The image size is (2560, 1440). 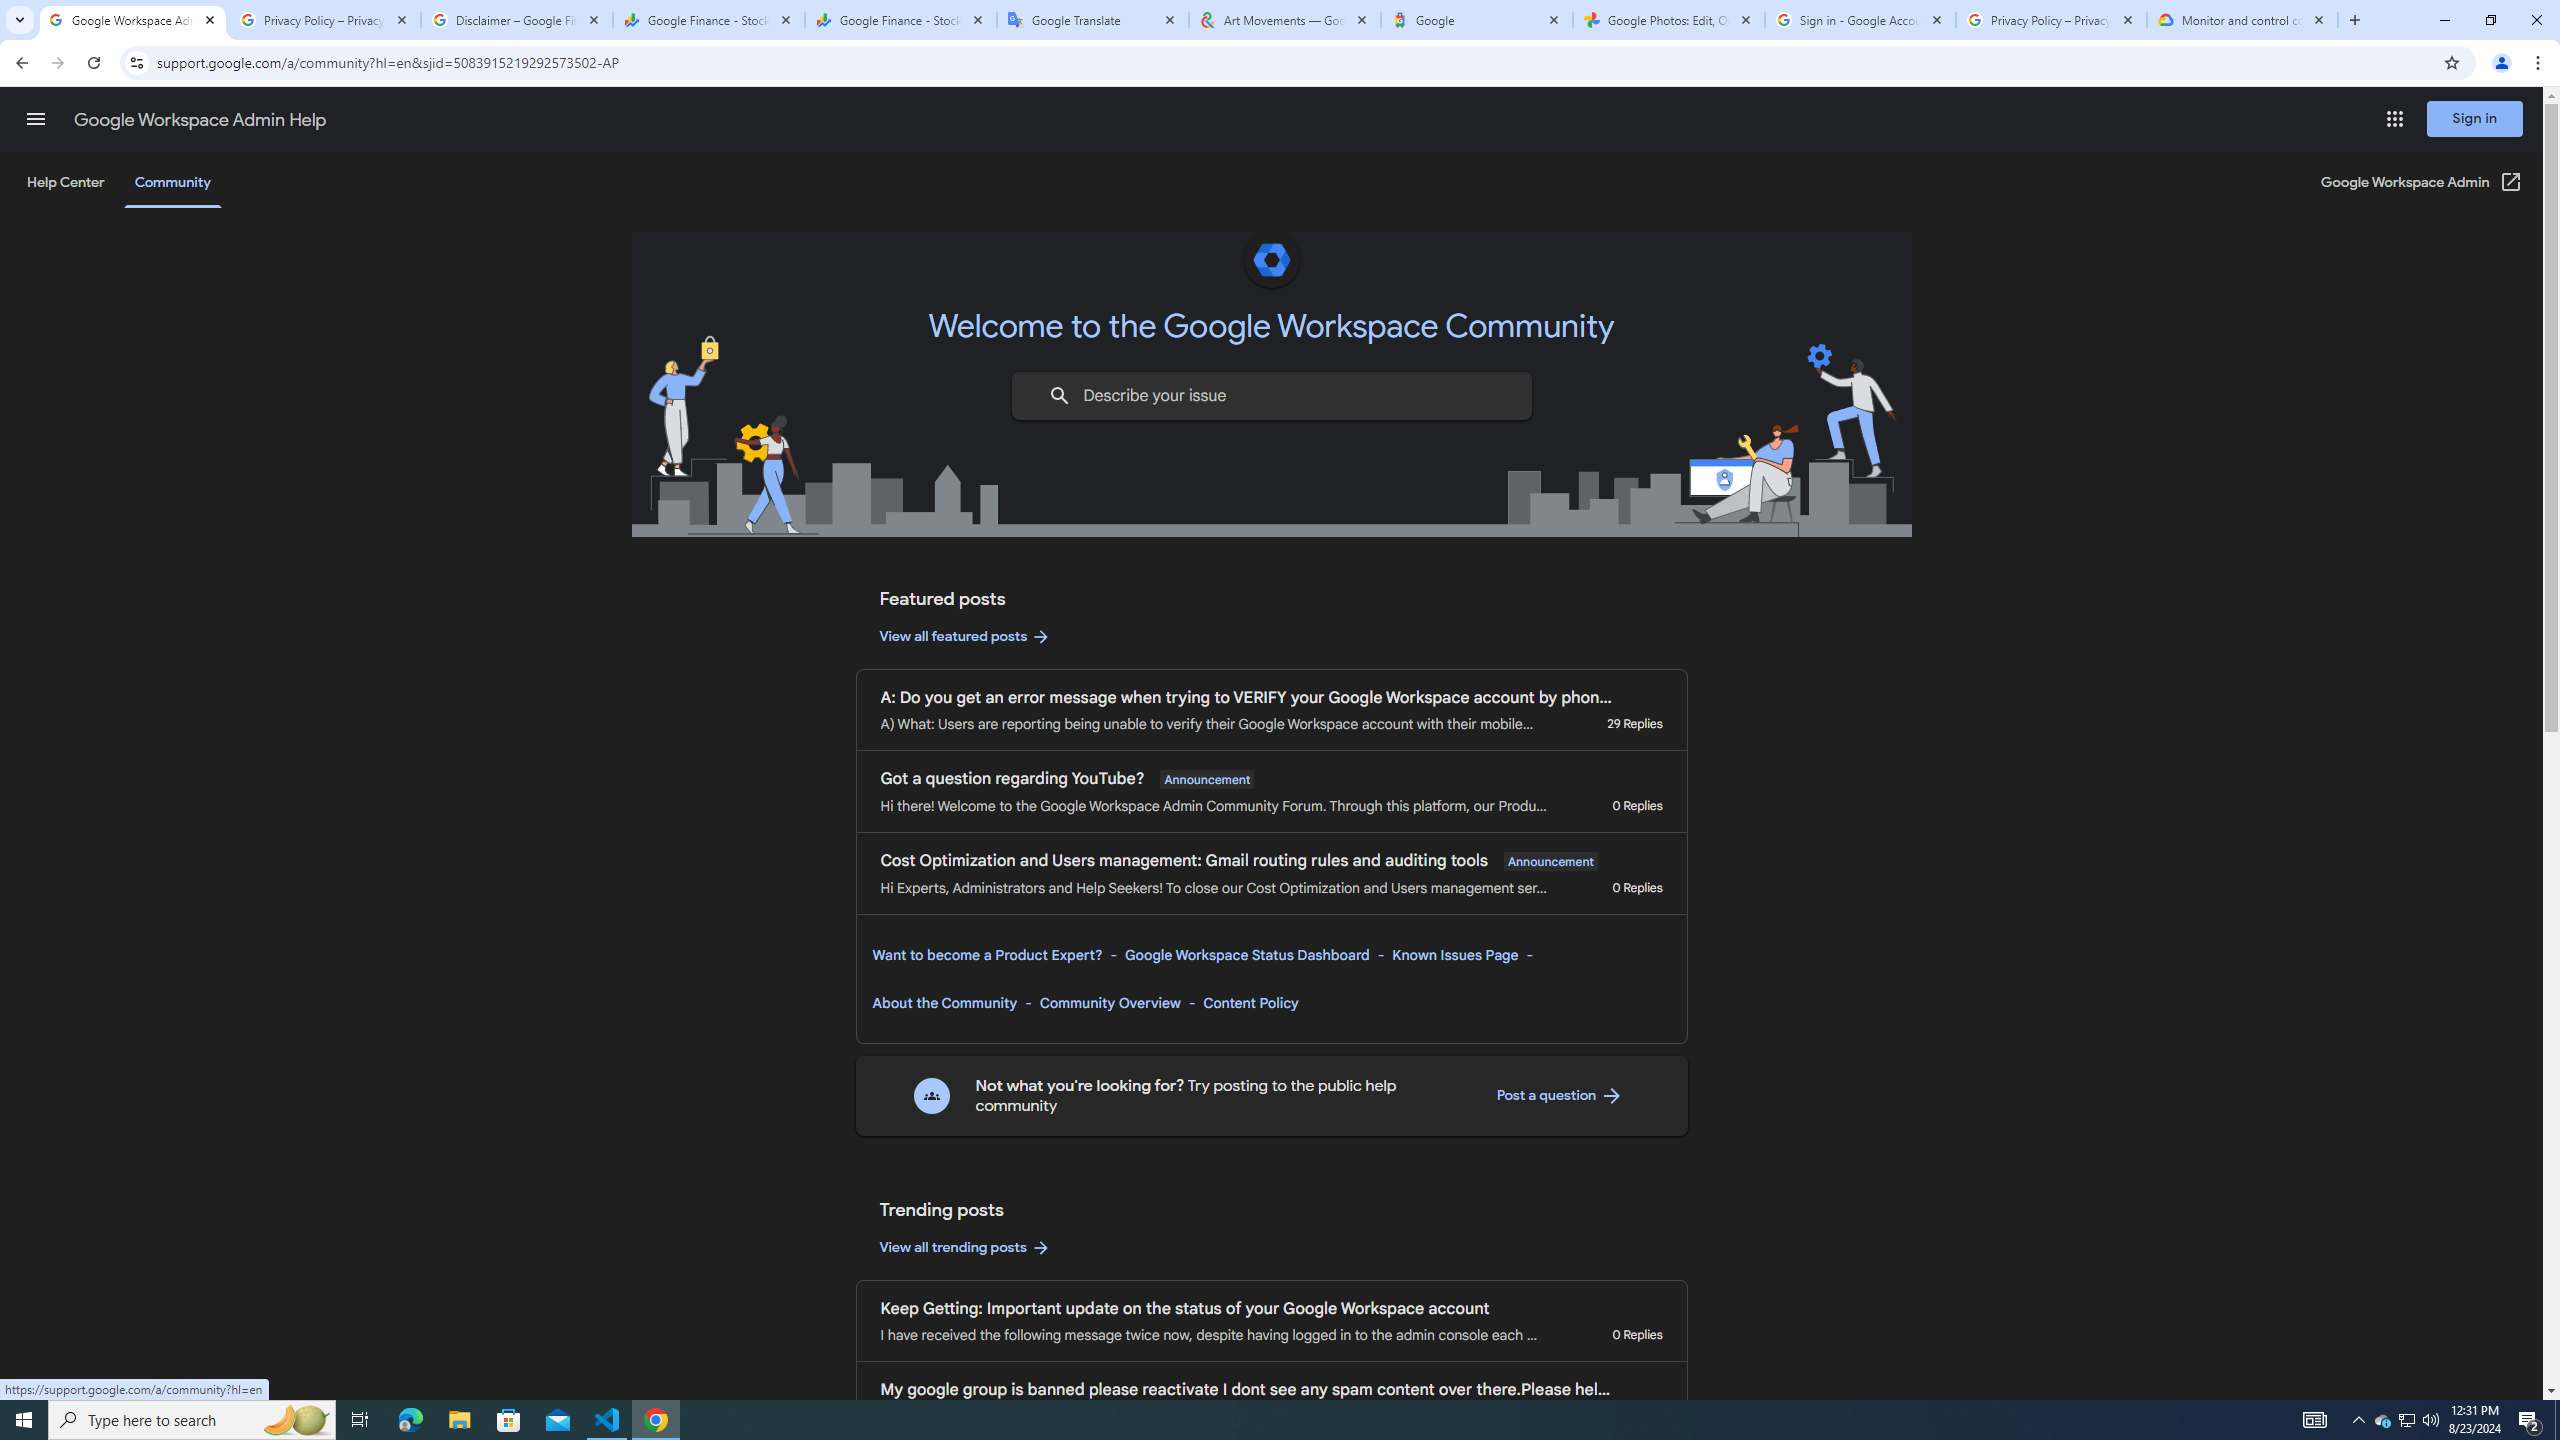 What do you see at coordinates (1246, 954) in the screenshot?
I see `Google Workspace Status Dashboard` at bounding box center [1246, 954].